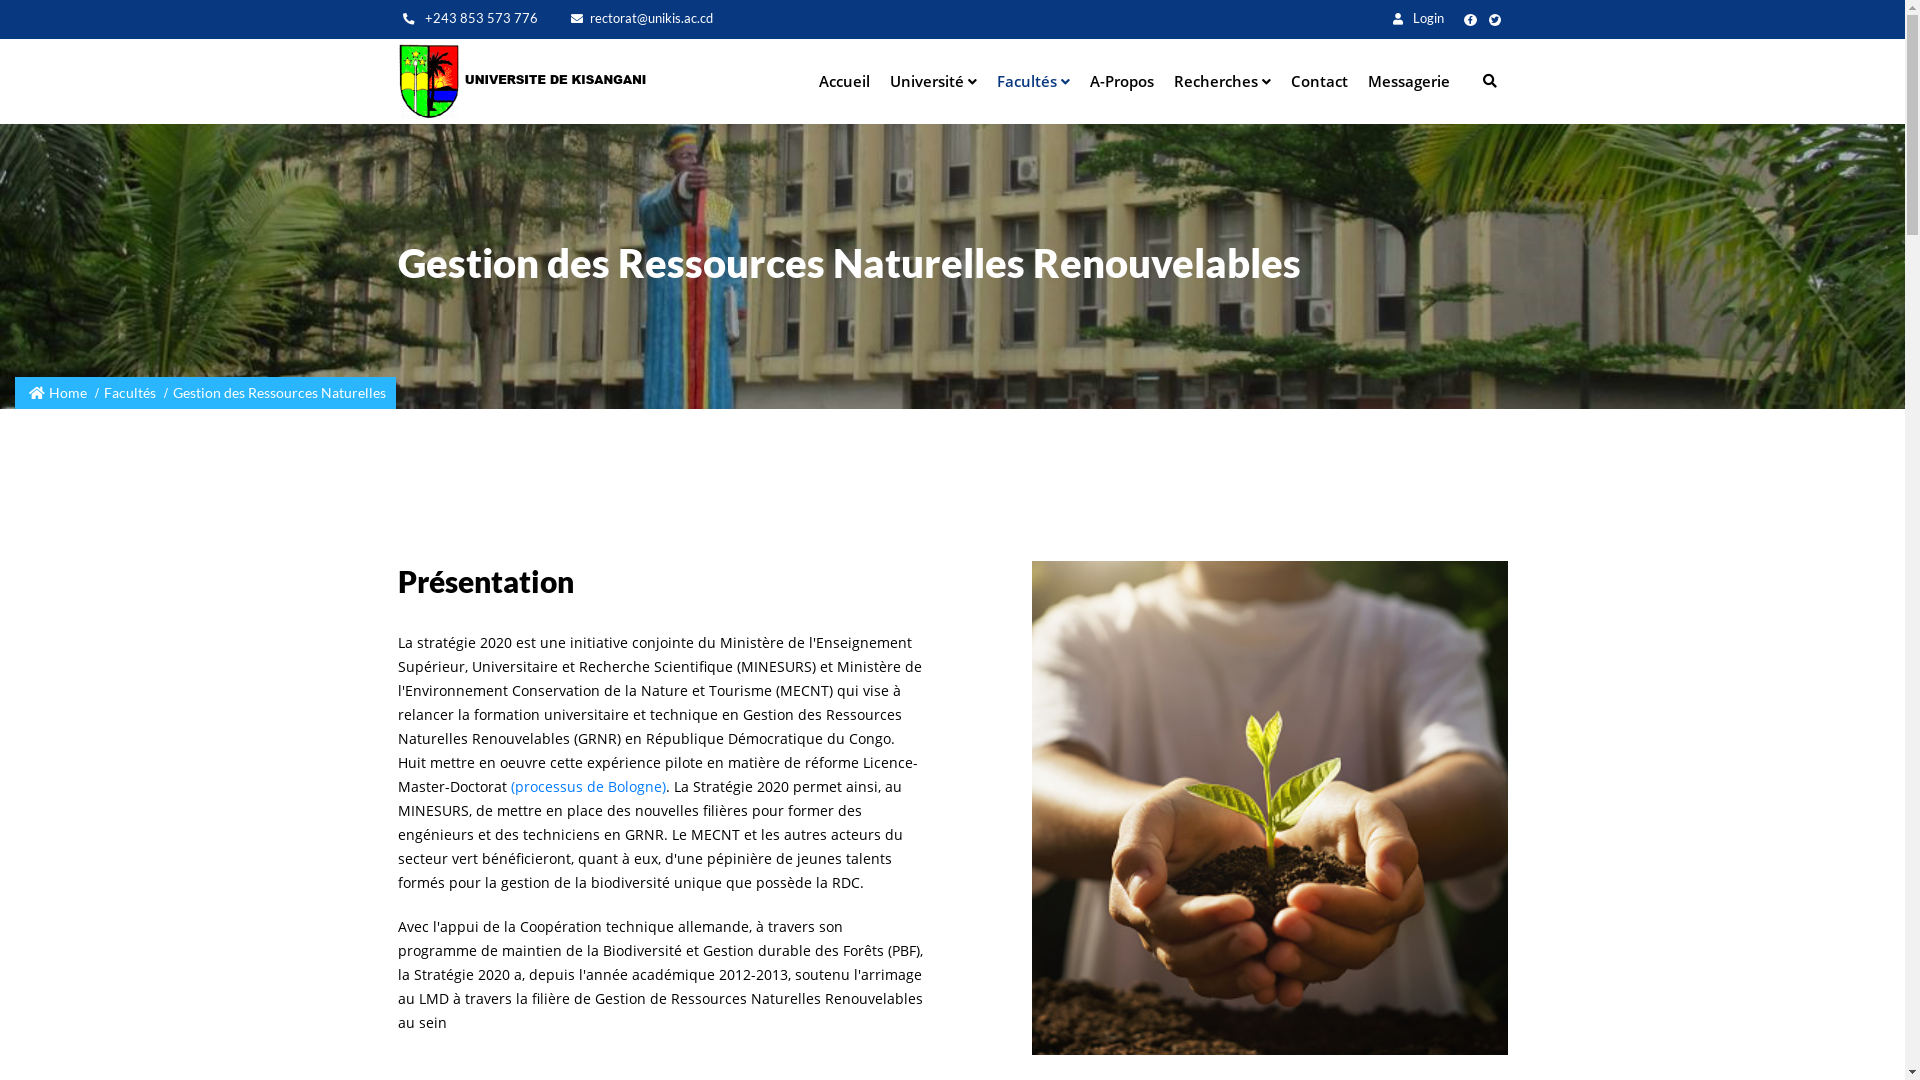 This screenshot has width=1920, height=1080. Describe the element at coordinates (1222, 81) in the screenshot. I see `Recherches` at that location.